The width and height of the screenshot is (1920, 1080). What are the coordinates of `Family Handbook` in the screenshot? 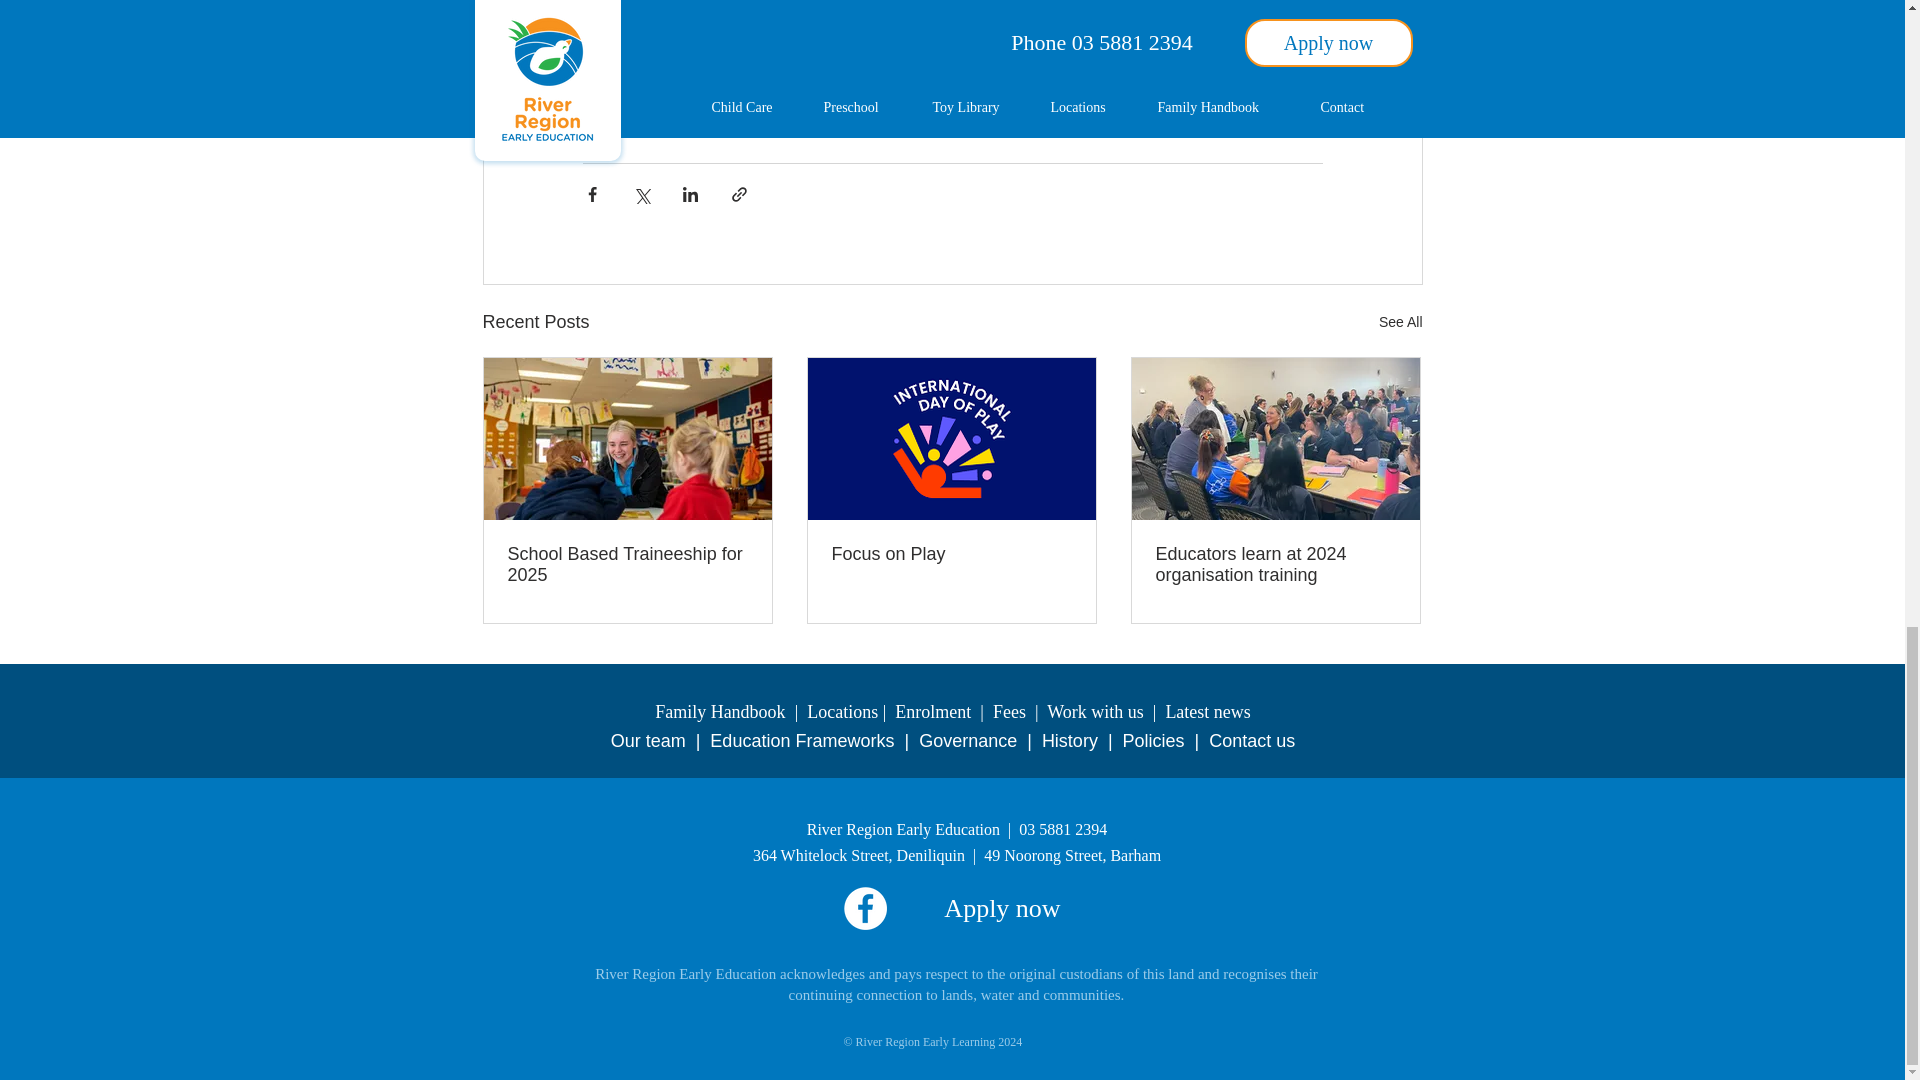 It's located at (720, 712).